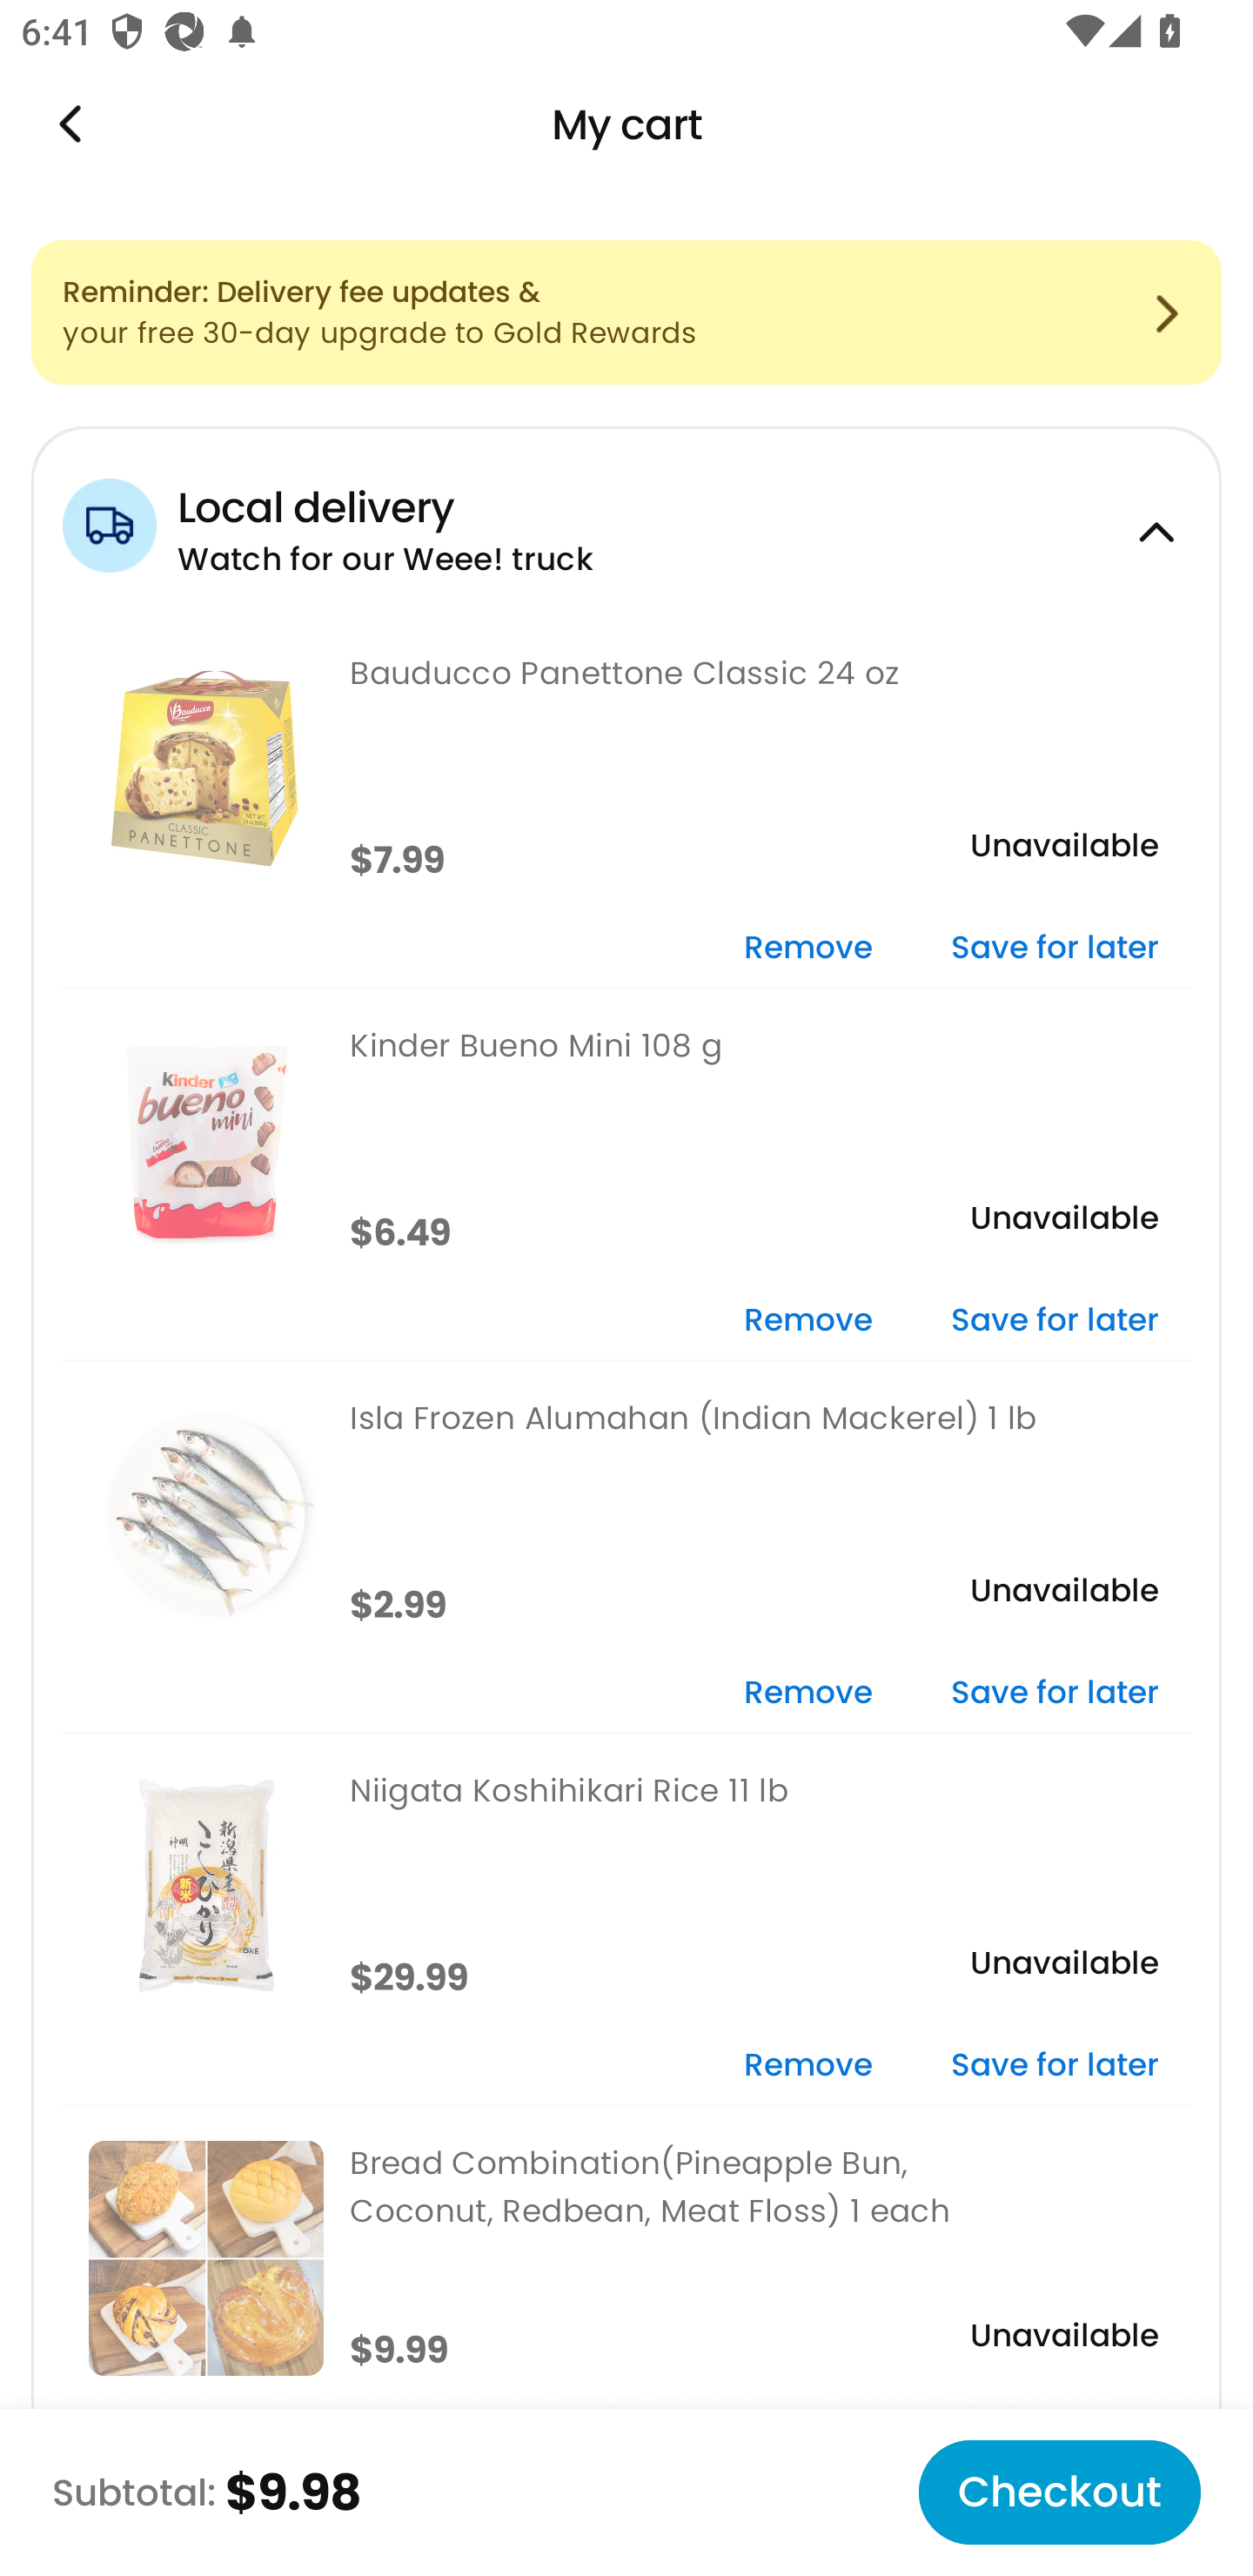  I want to click on Save for later, so click(1055, 949).